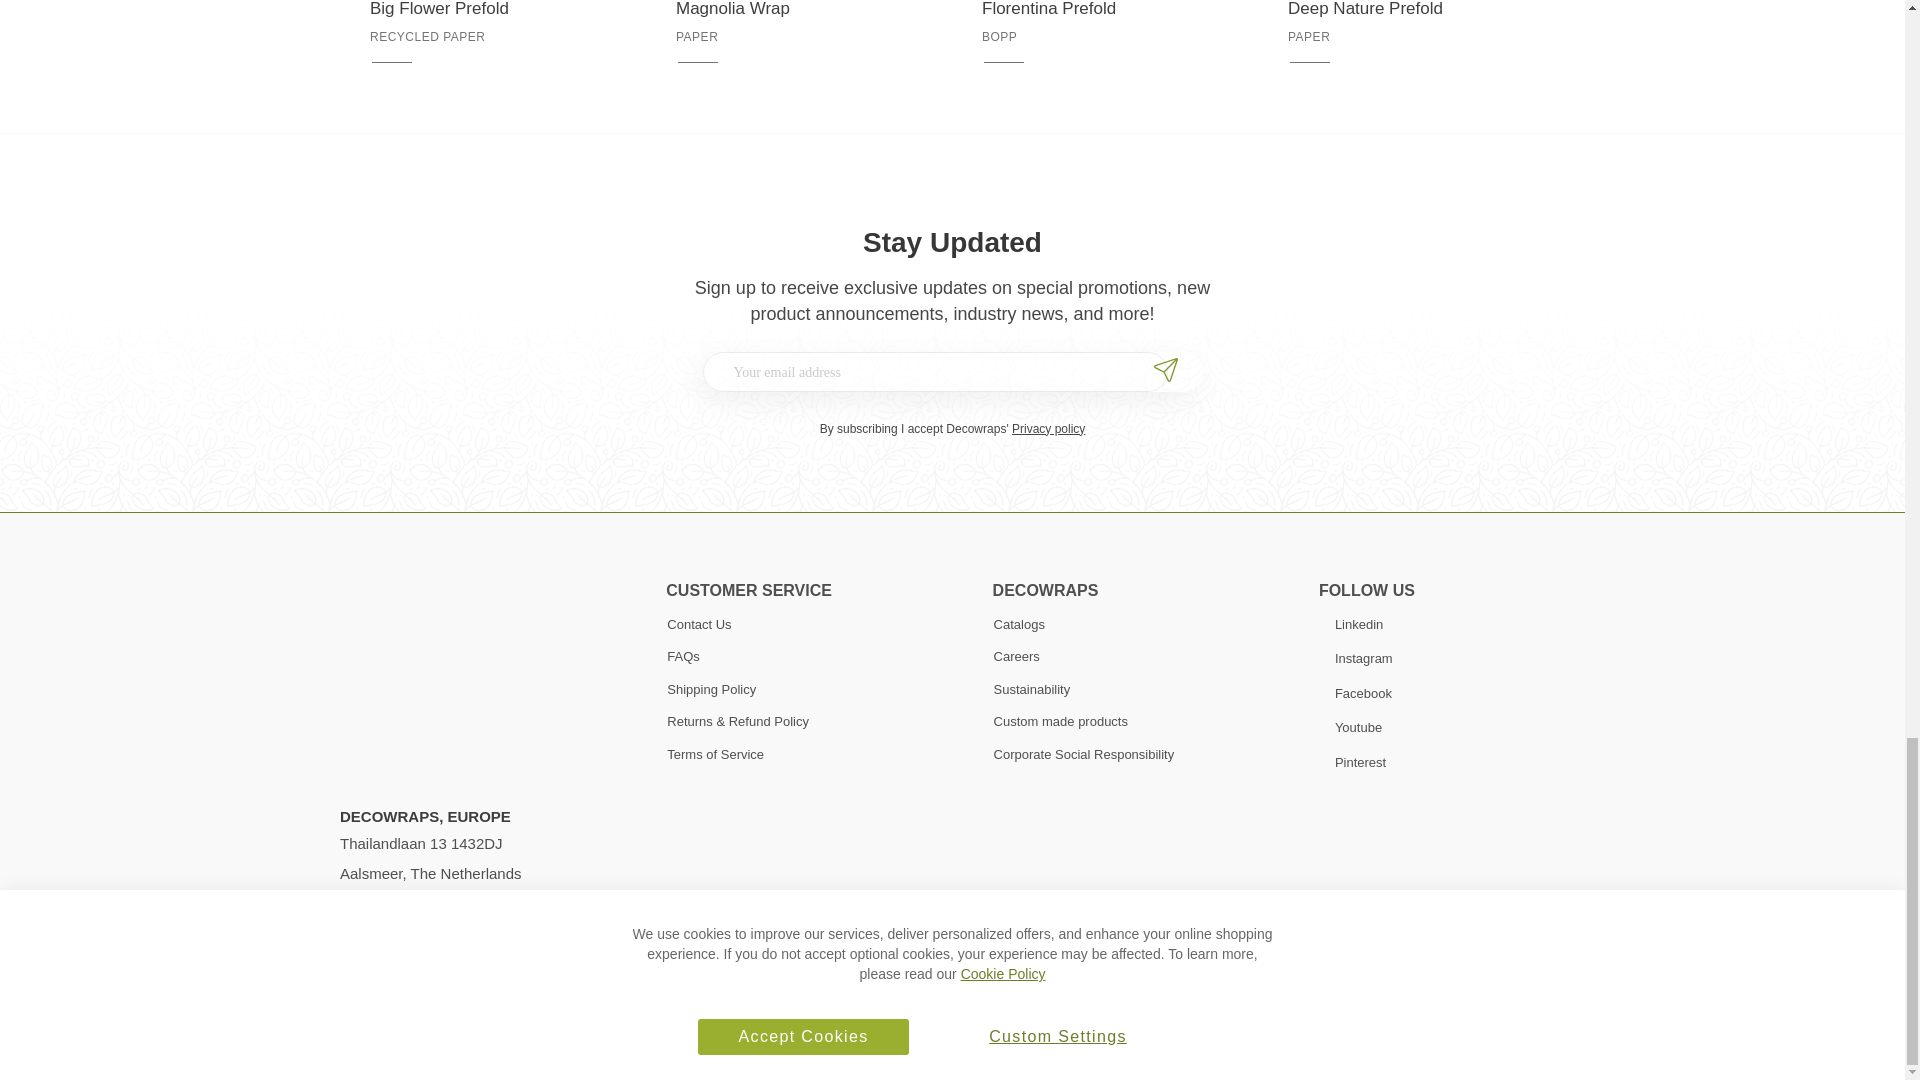 The width and height of the screenshot is (1920, 1080). Describe the element at coordinates (1168, 371) in the screenshot. I see `Subscribe` at that location.